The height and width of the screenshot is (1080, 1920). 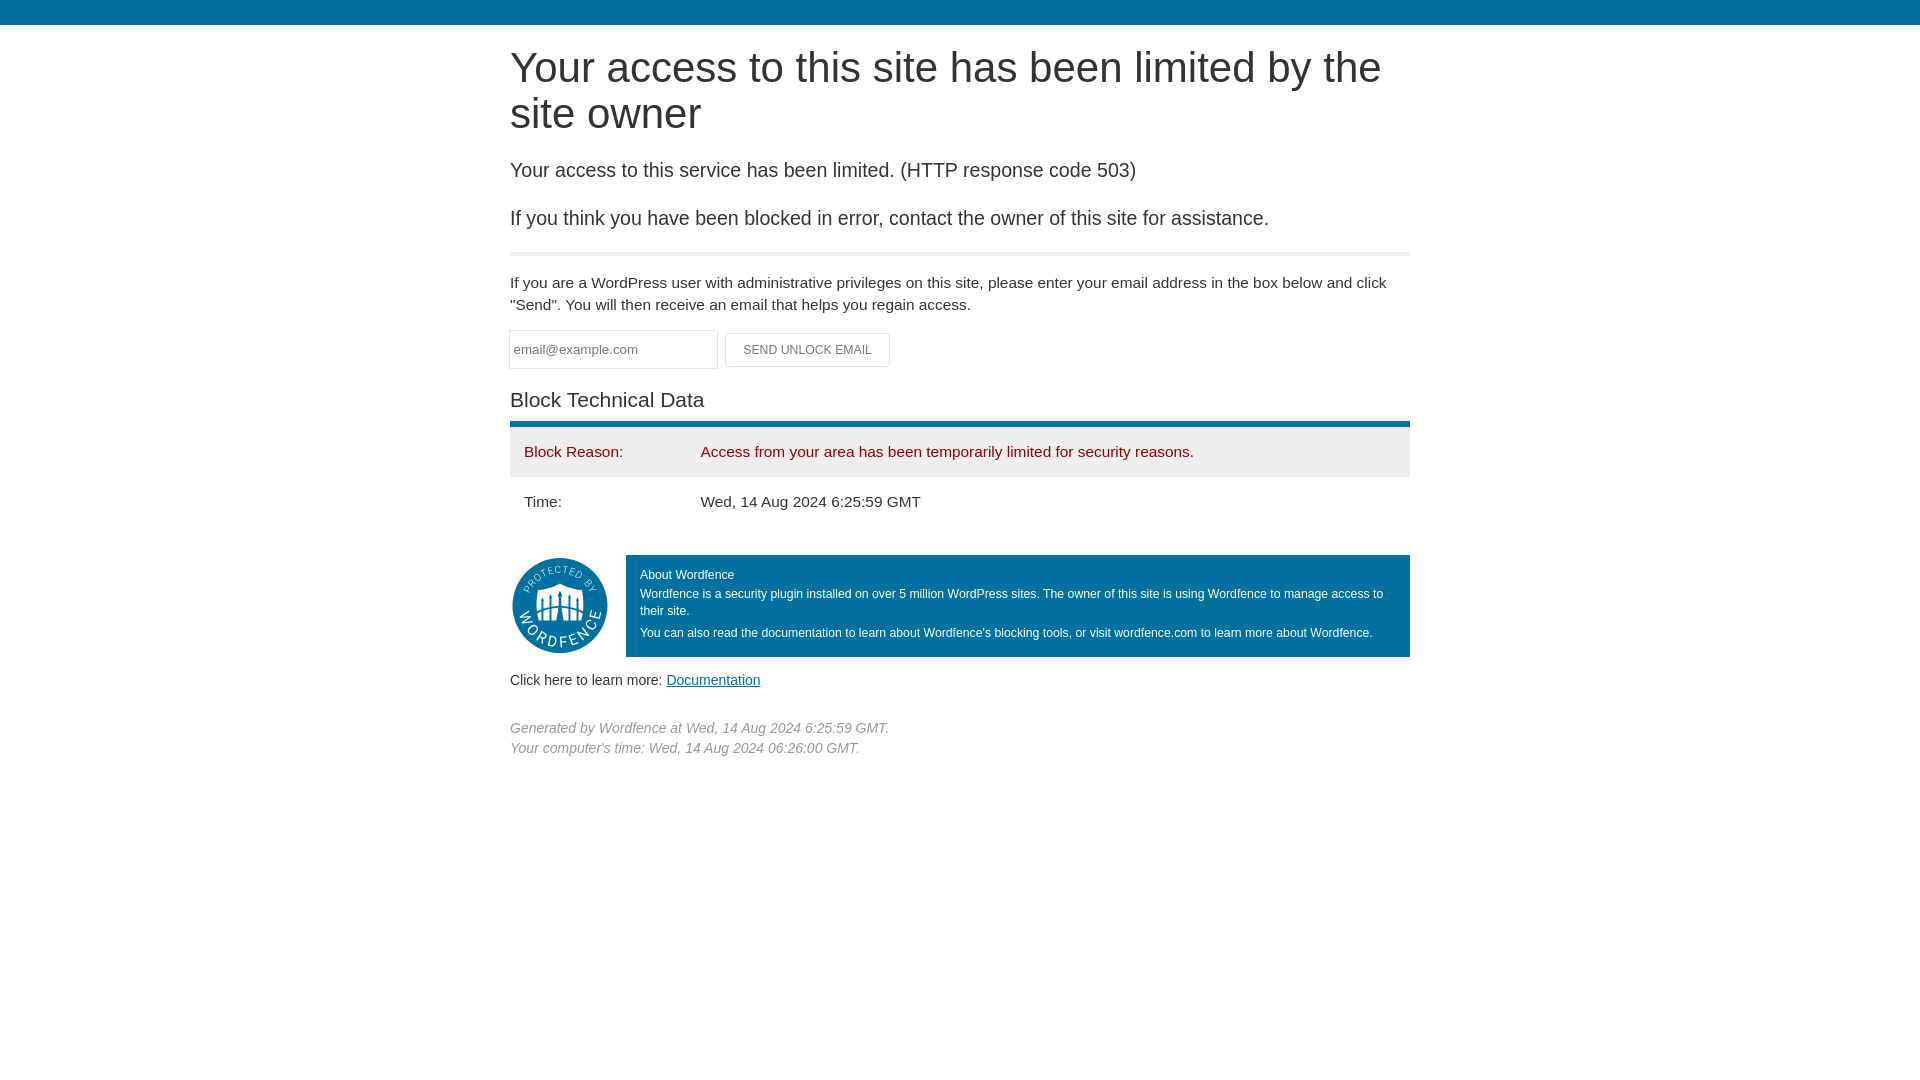 What do you see at coordinates (713, 679) in the screenshot?
I see `Documentation` at bounding box center [713, 679].